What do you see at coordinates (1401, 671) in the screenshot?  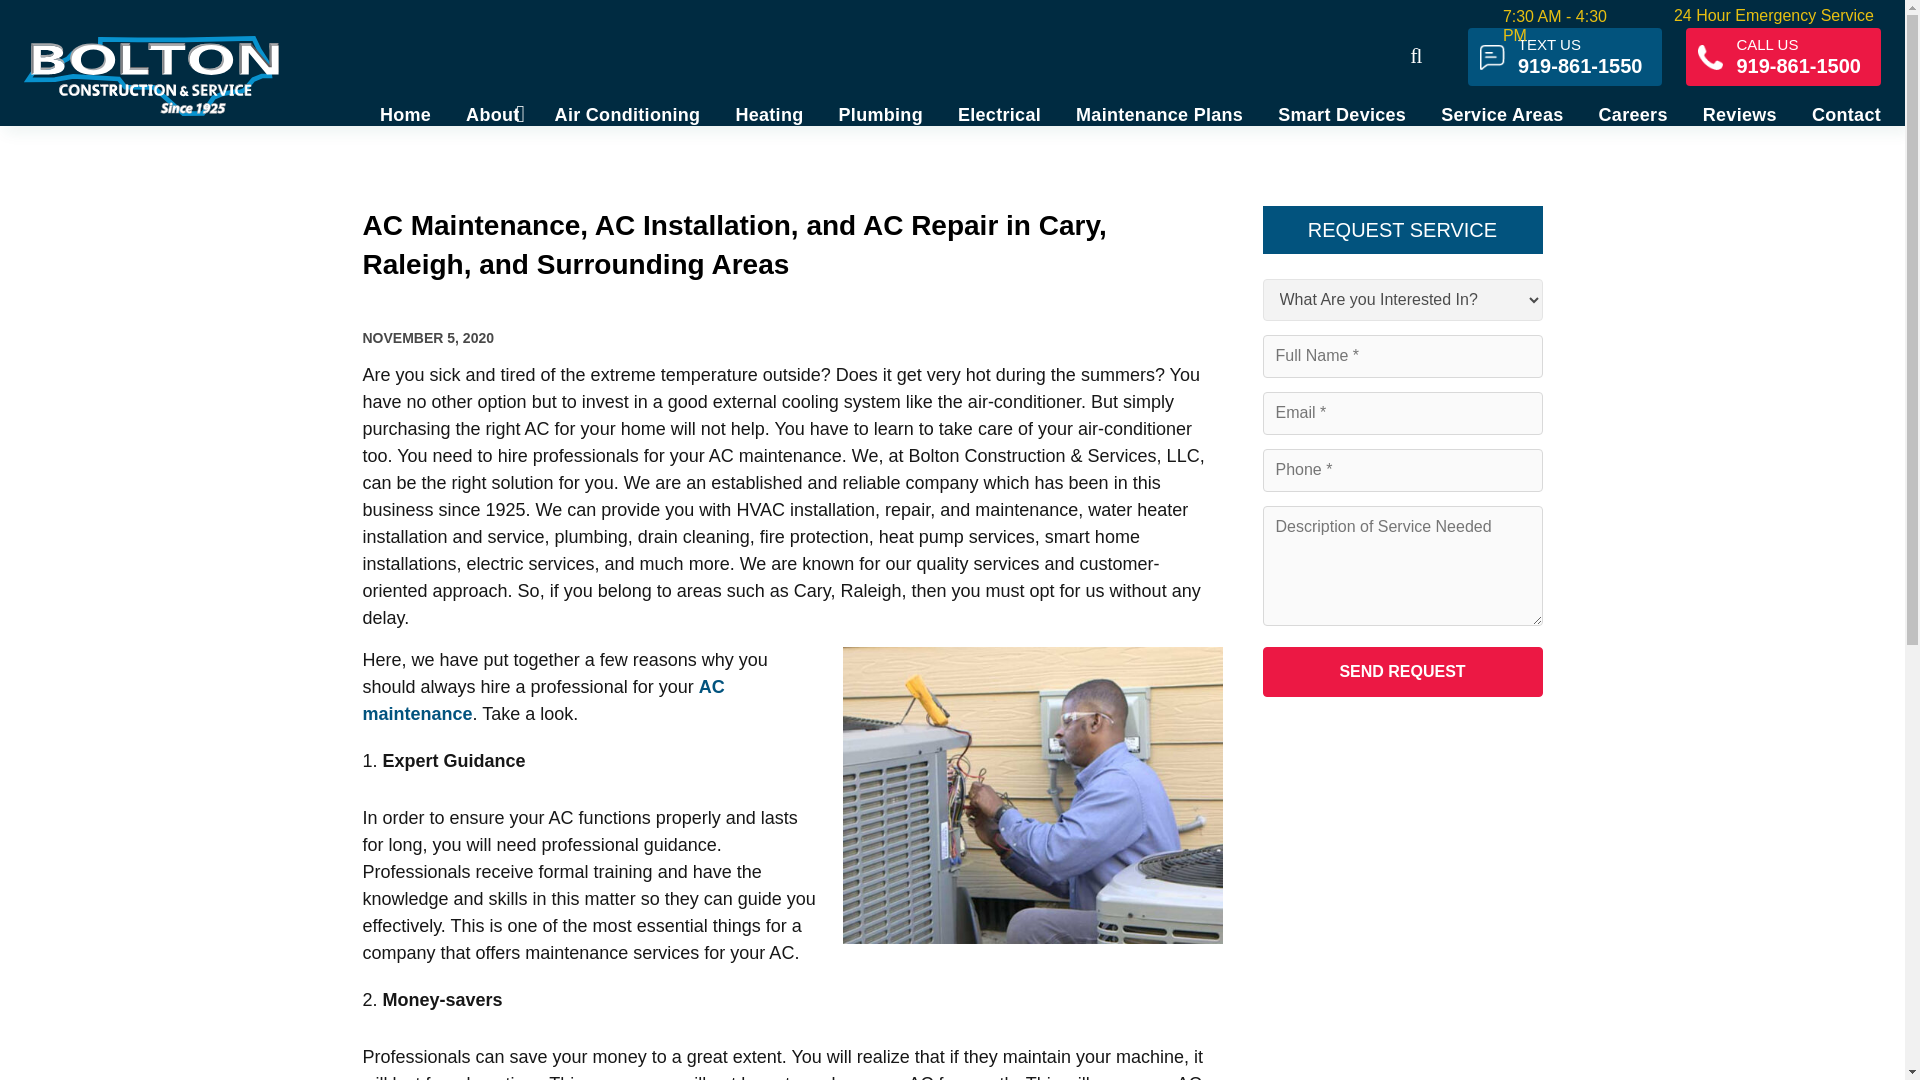 I see `SEND REQUEST` at bounding box center [1401, 671].